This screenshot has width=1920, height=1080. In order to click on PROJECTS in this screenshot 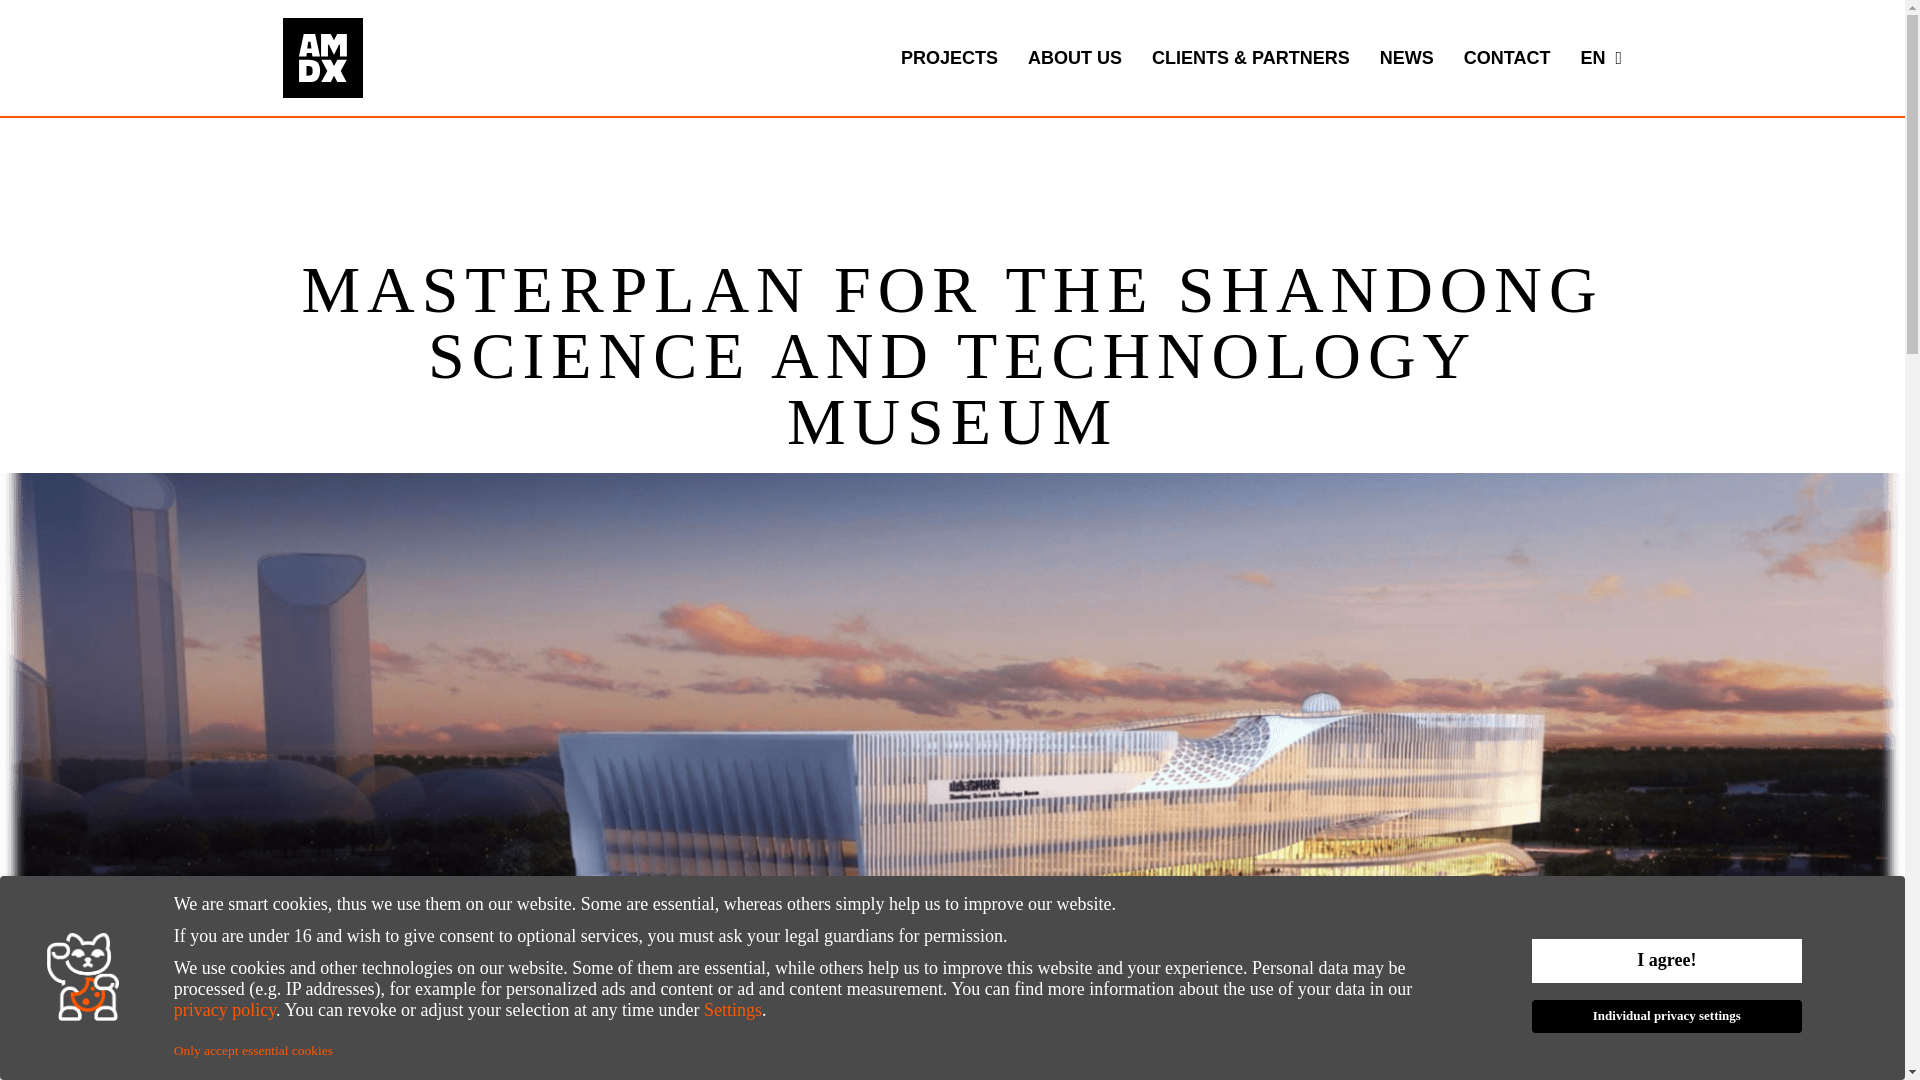, I will do `click(949, 58)`.